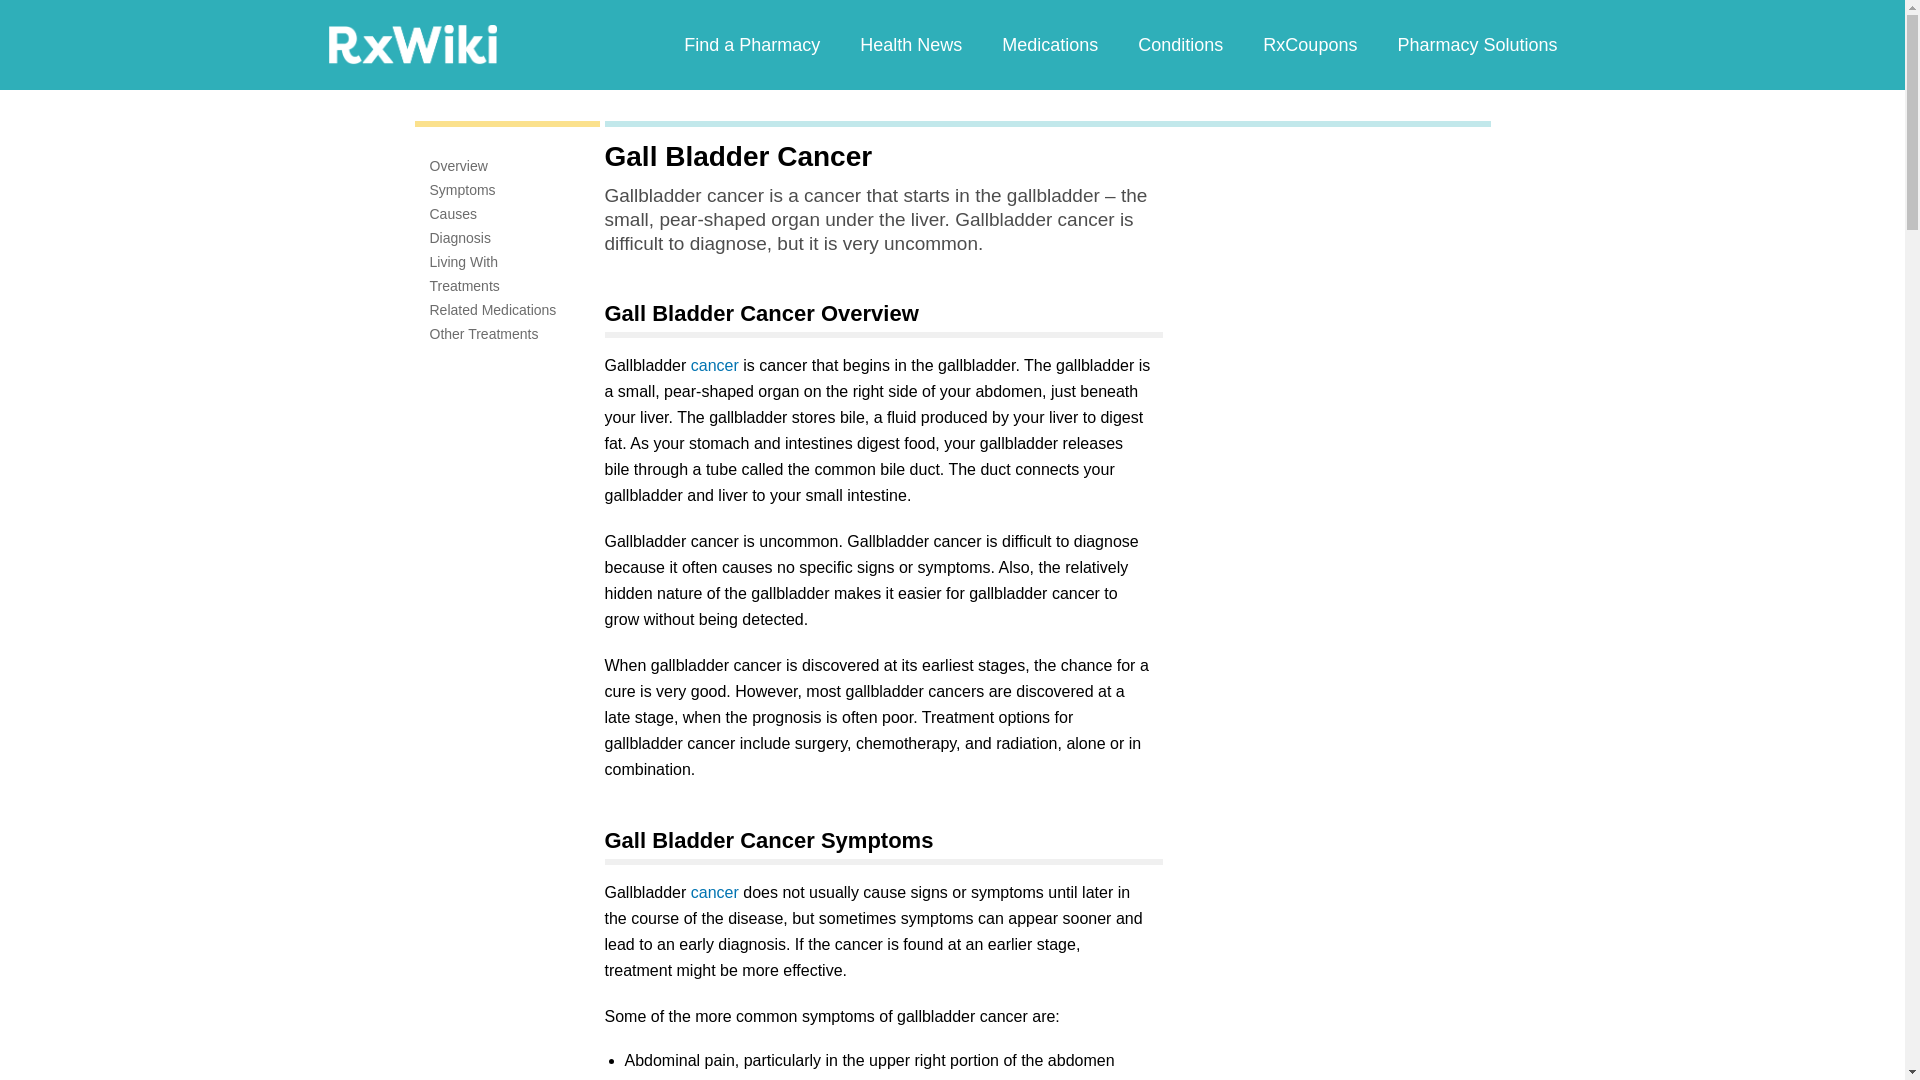 The width and height of the screenshot is (1920, 1080). I want to click on Living With, so click(464, 262).